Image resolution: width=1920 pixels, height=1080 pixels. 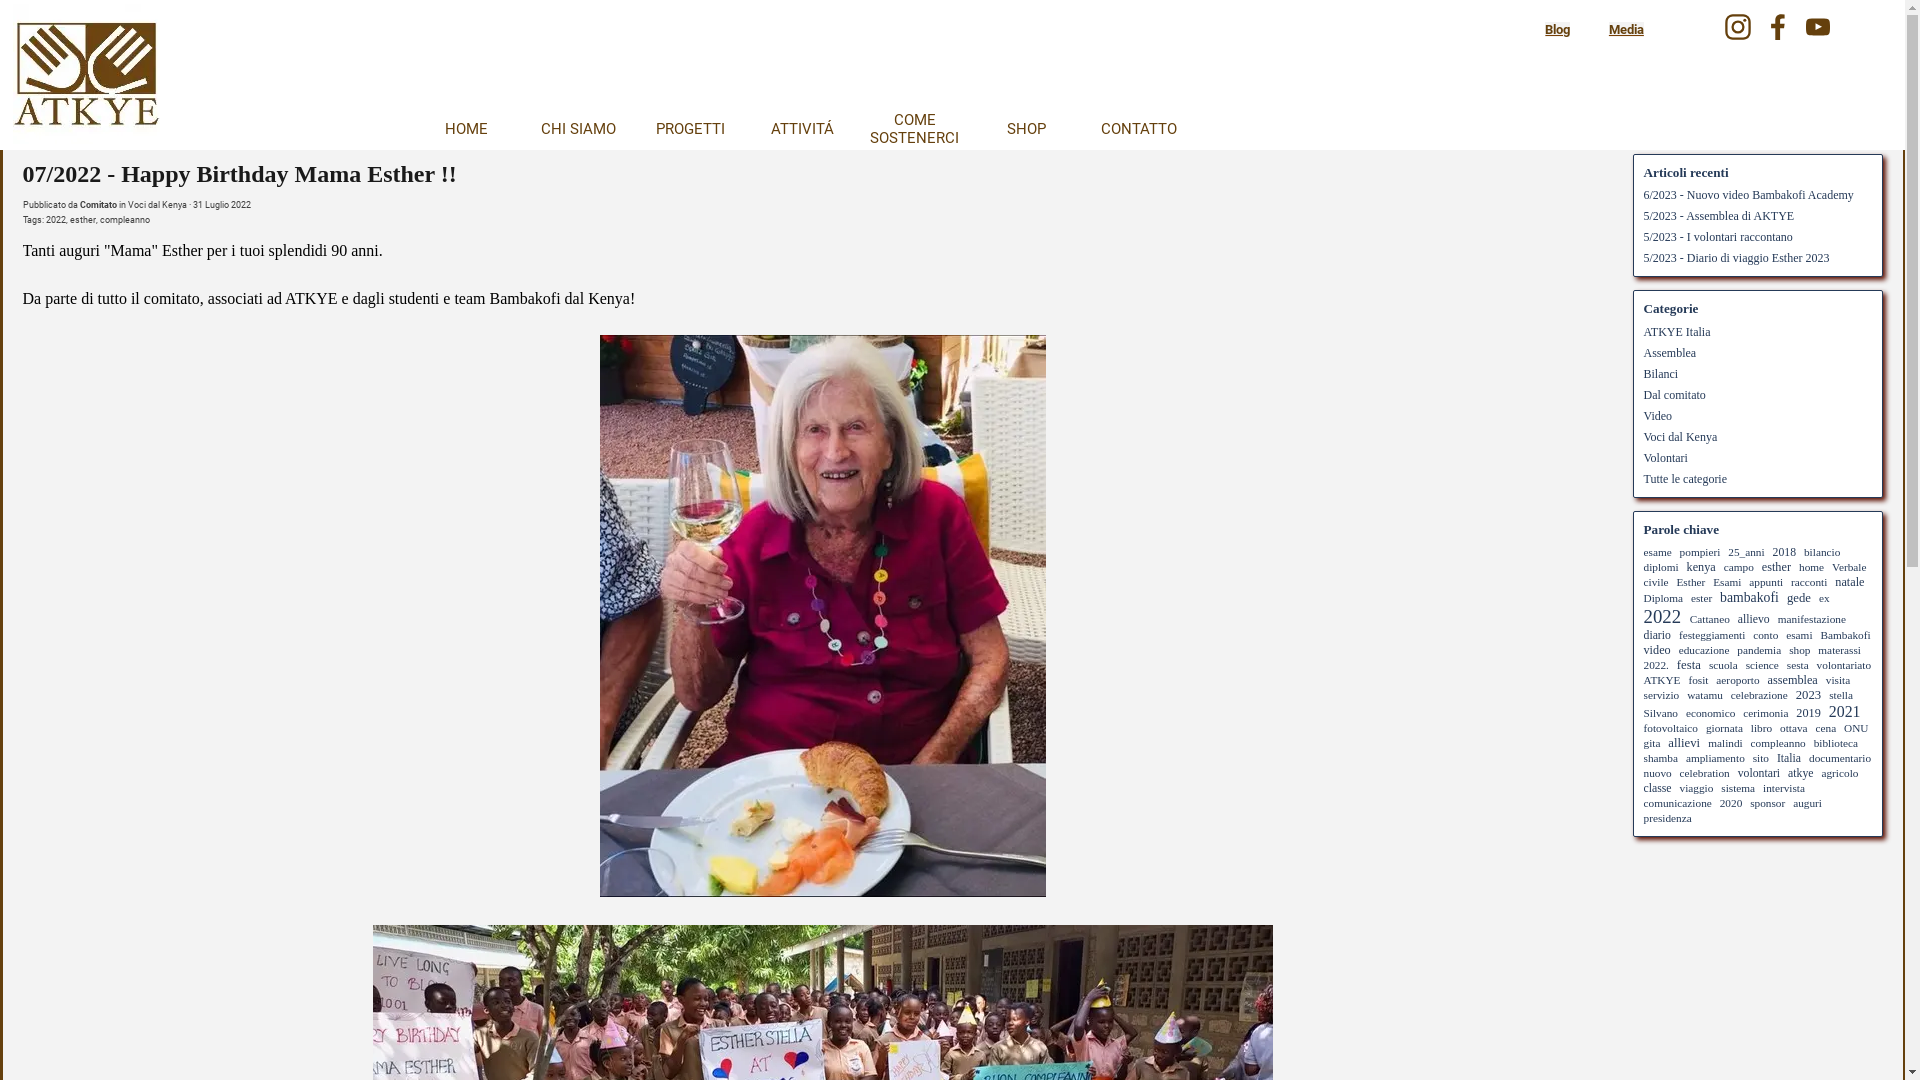 What do you see at coordinates (1668, 818) in the screenshot?
I see `presidenza` at bounding box center [1668, 818].